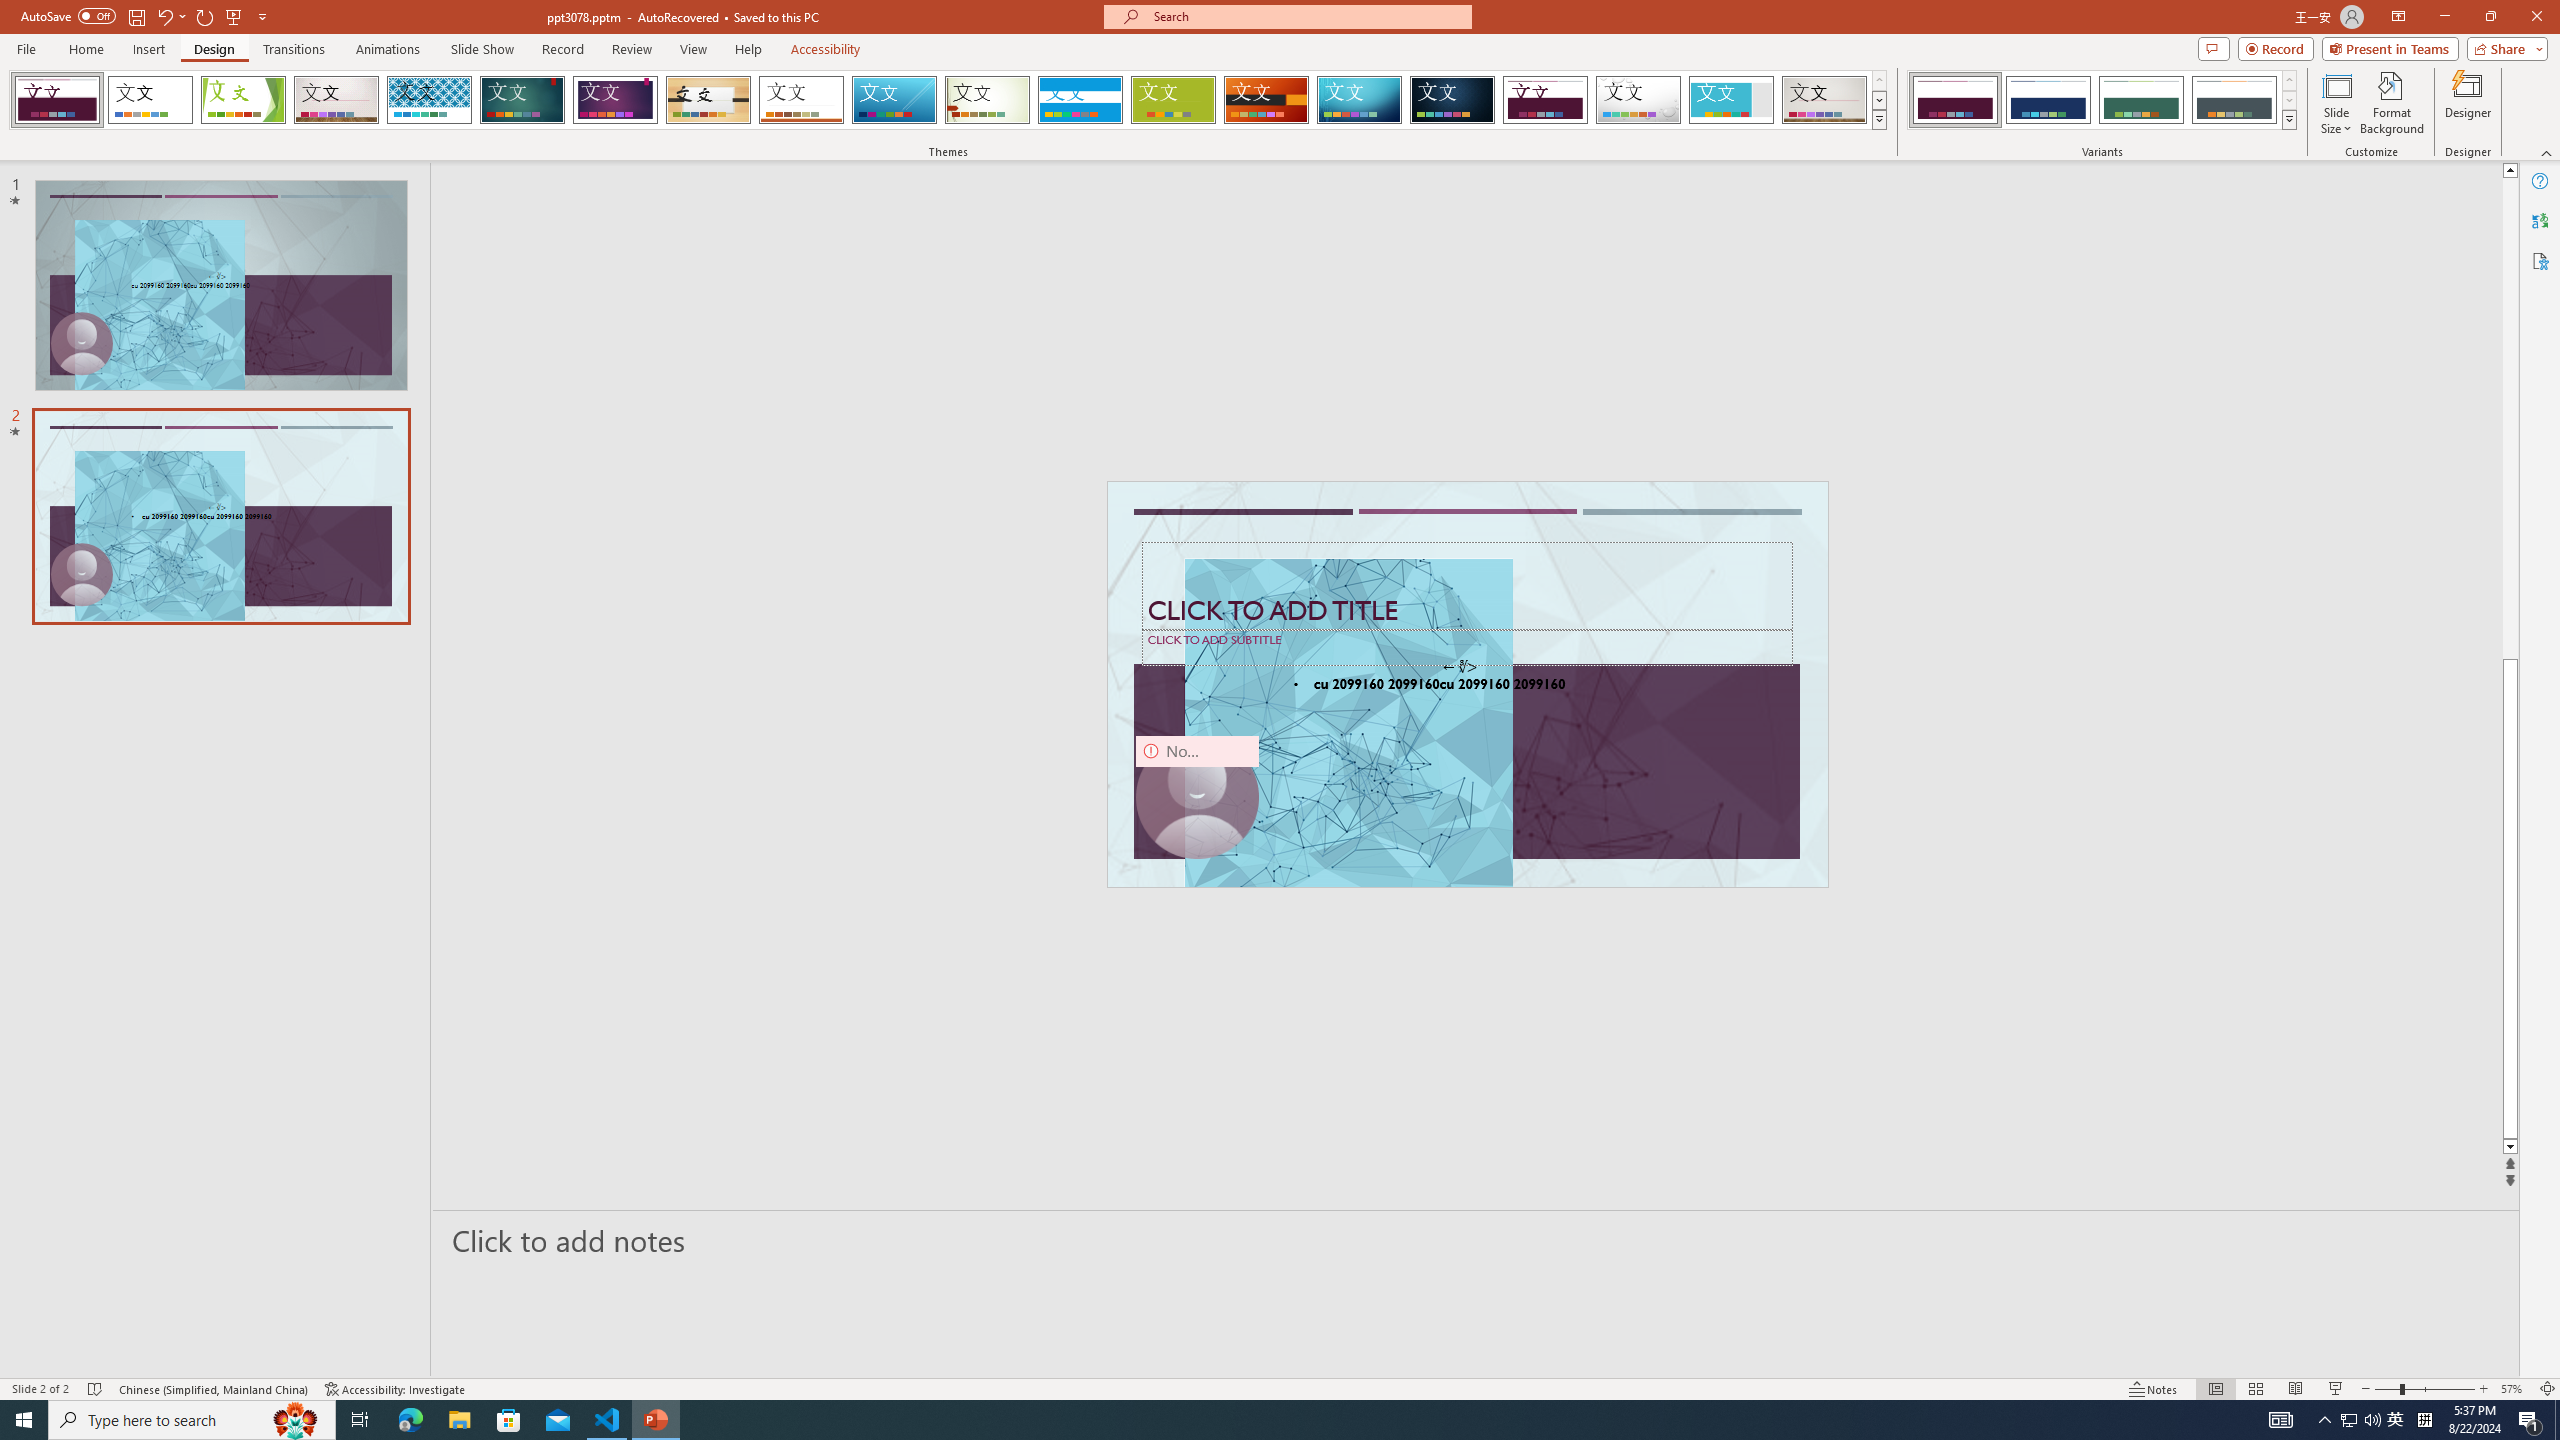  I want to click on Damask, so click(1452, 100).